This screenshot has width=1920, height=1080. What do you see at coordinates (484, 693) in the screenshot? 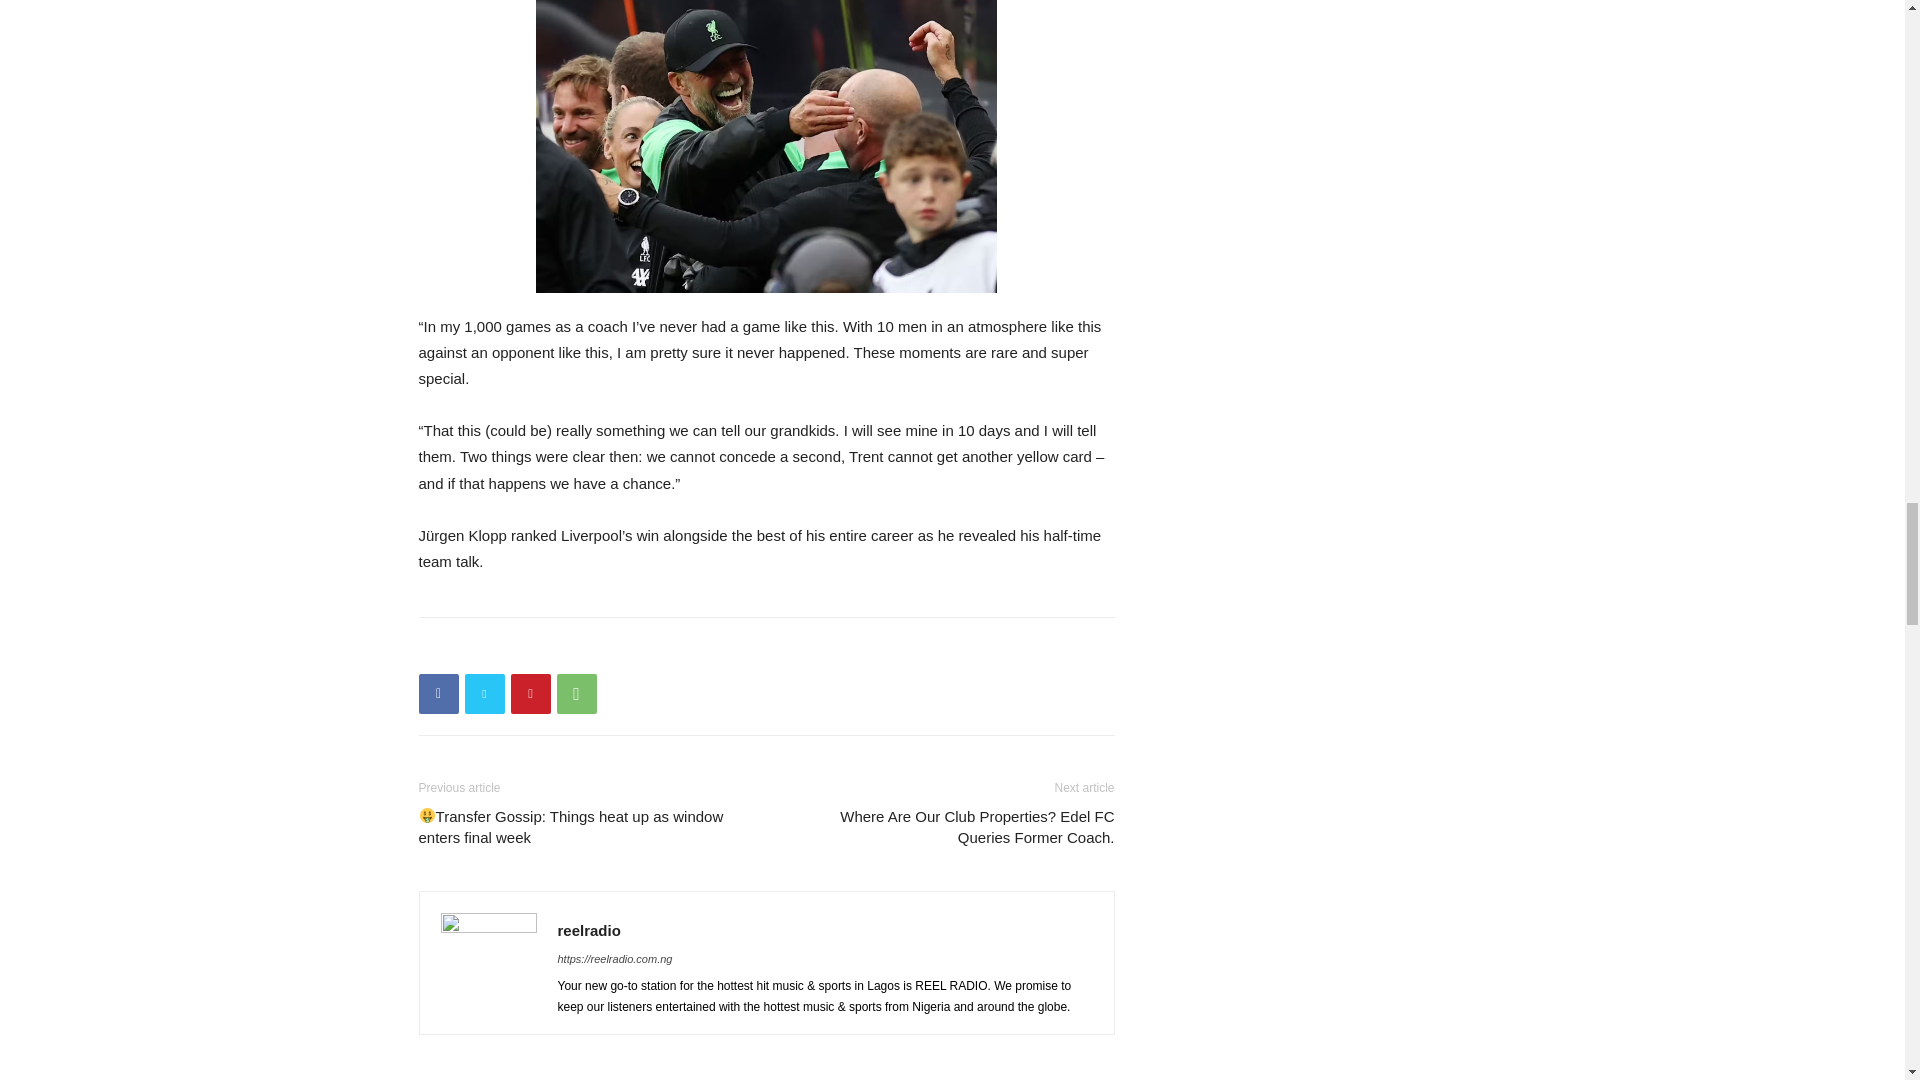
I see `Twitter` at bounding box center [484, 693].